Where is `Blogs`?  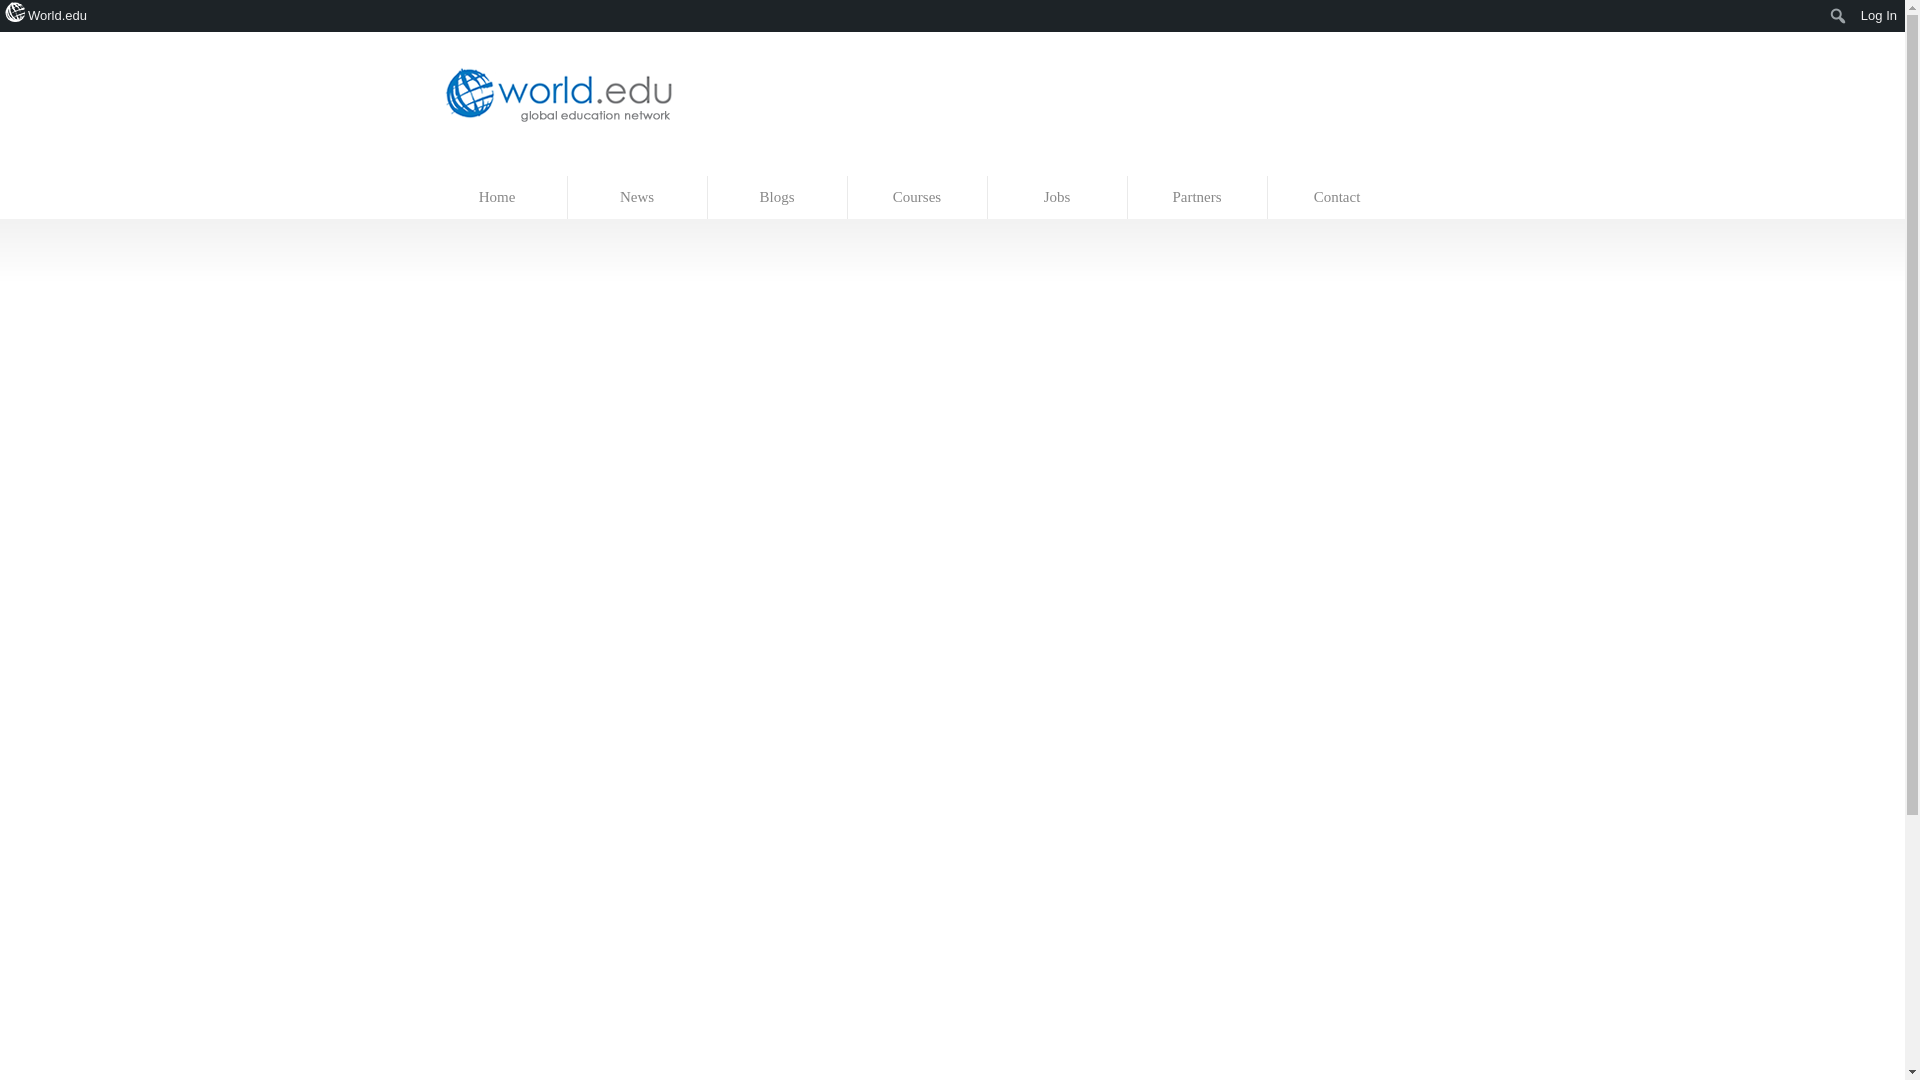
Blogs is located at coordinates (778, 198).